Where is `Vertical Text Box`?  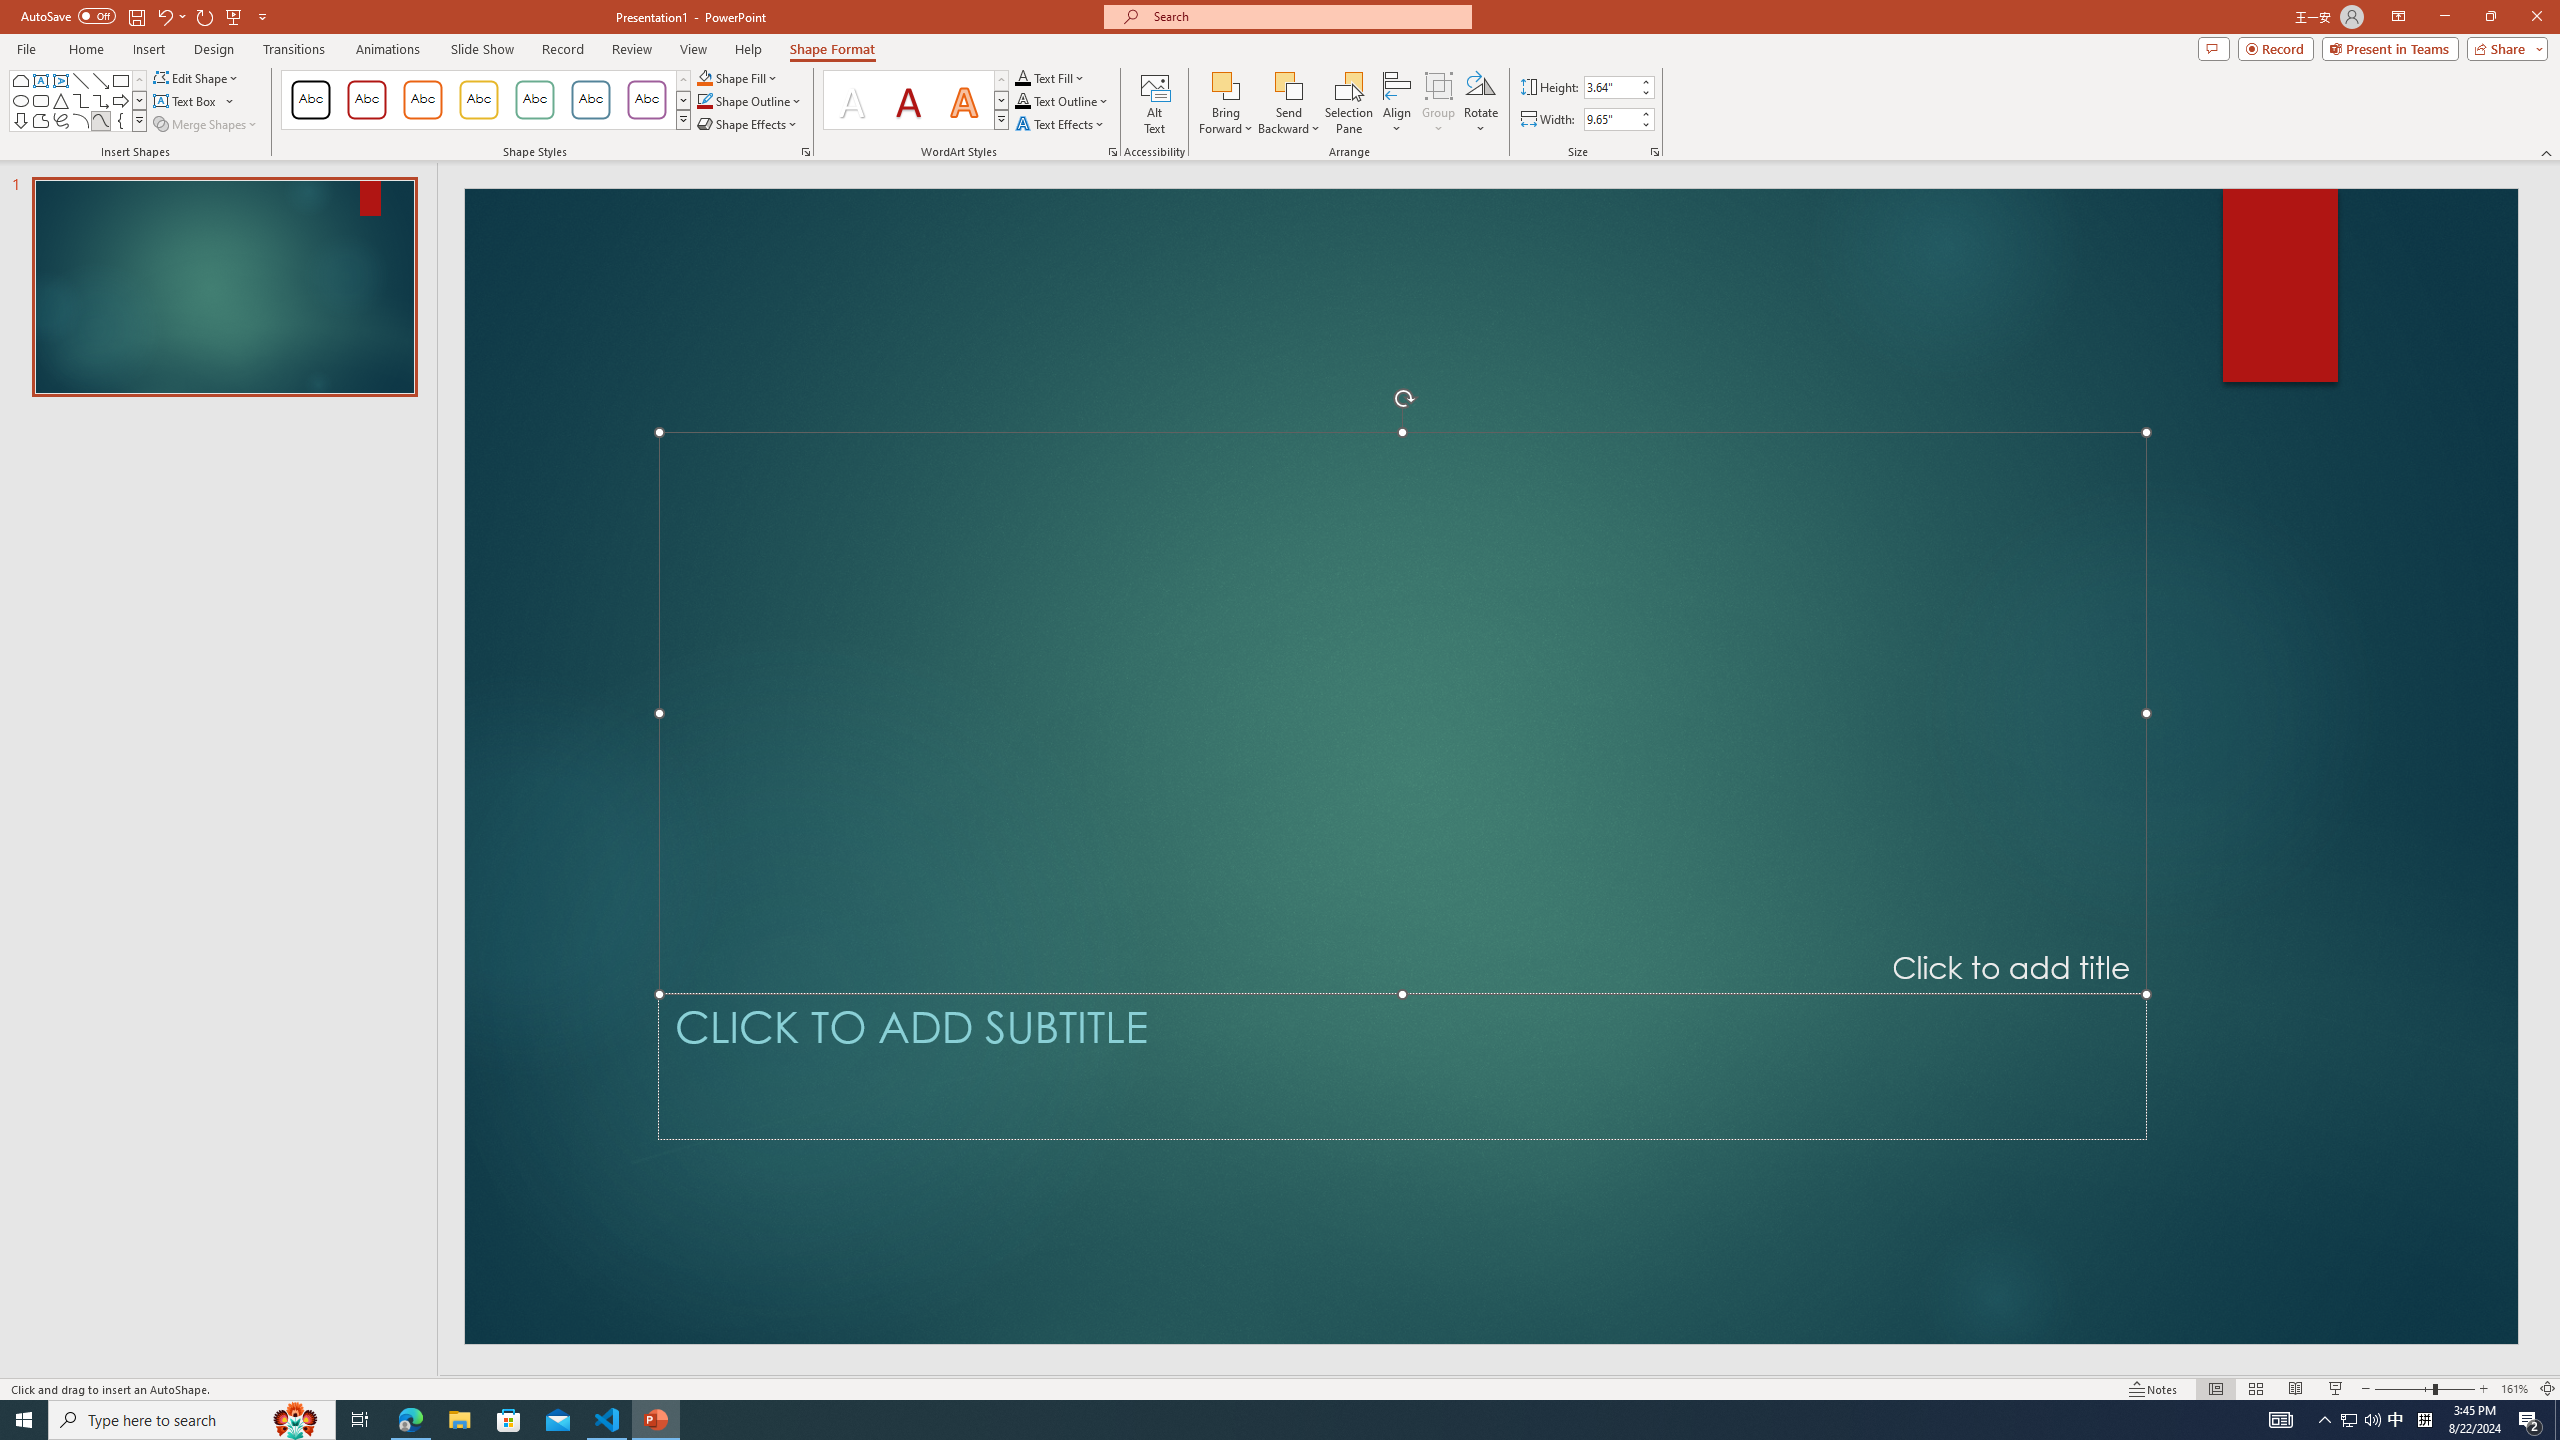 Vertical Text Box is located at coordinates (61, 80).